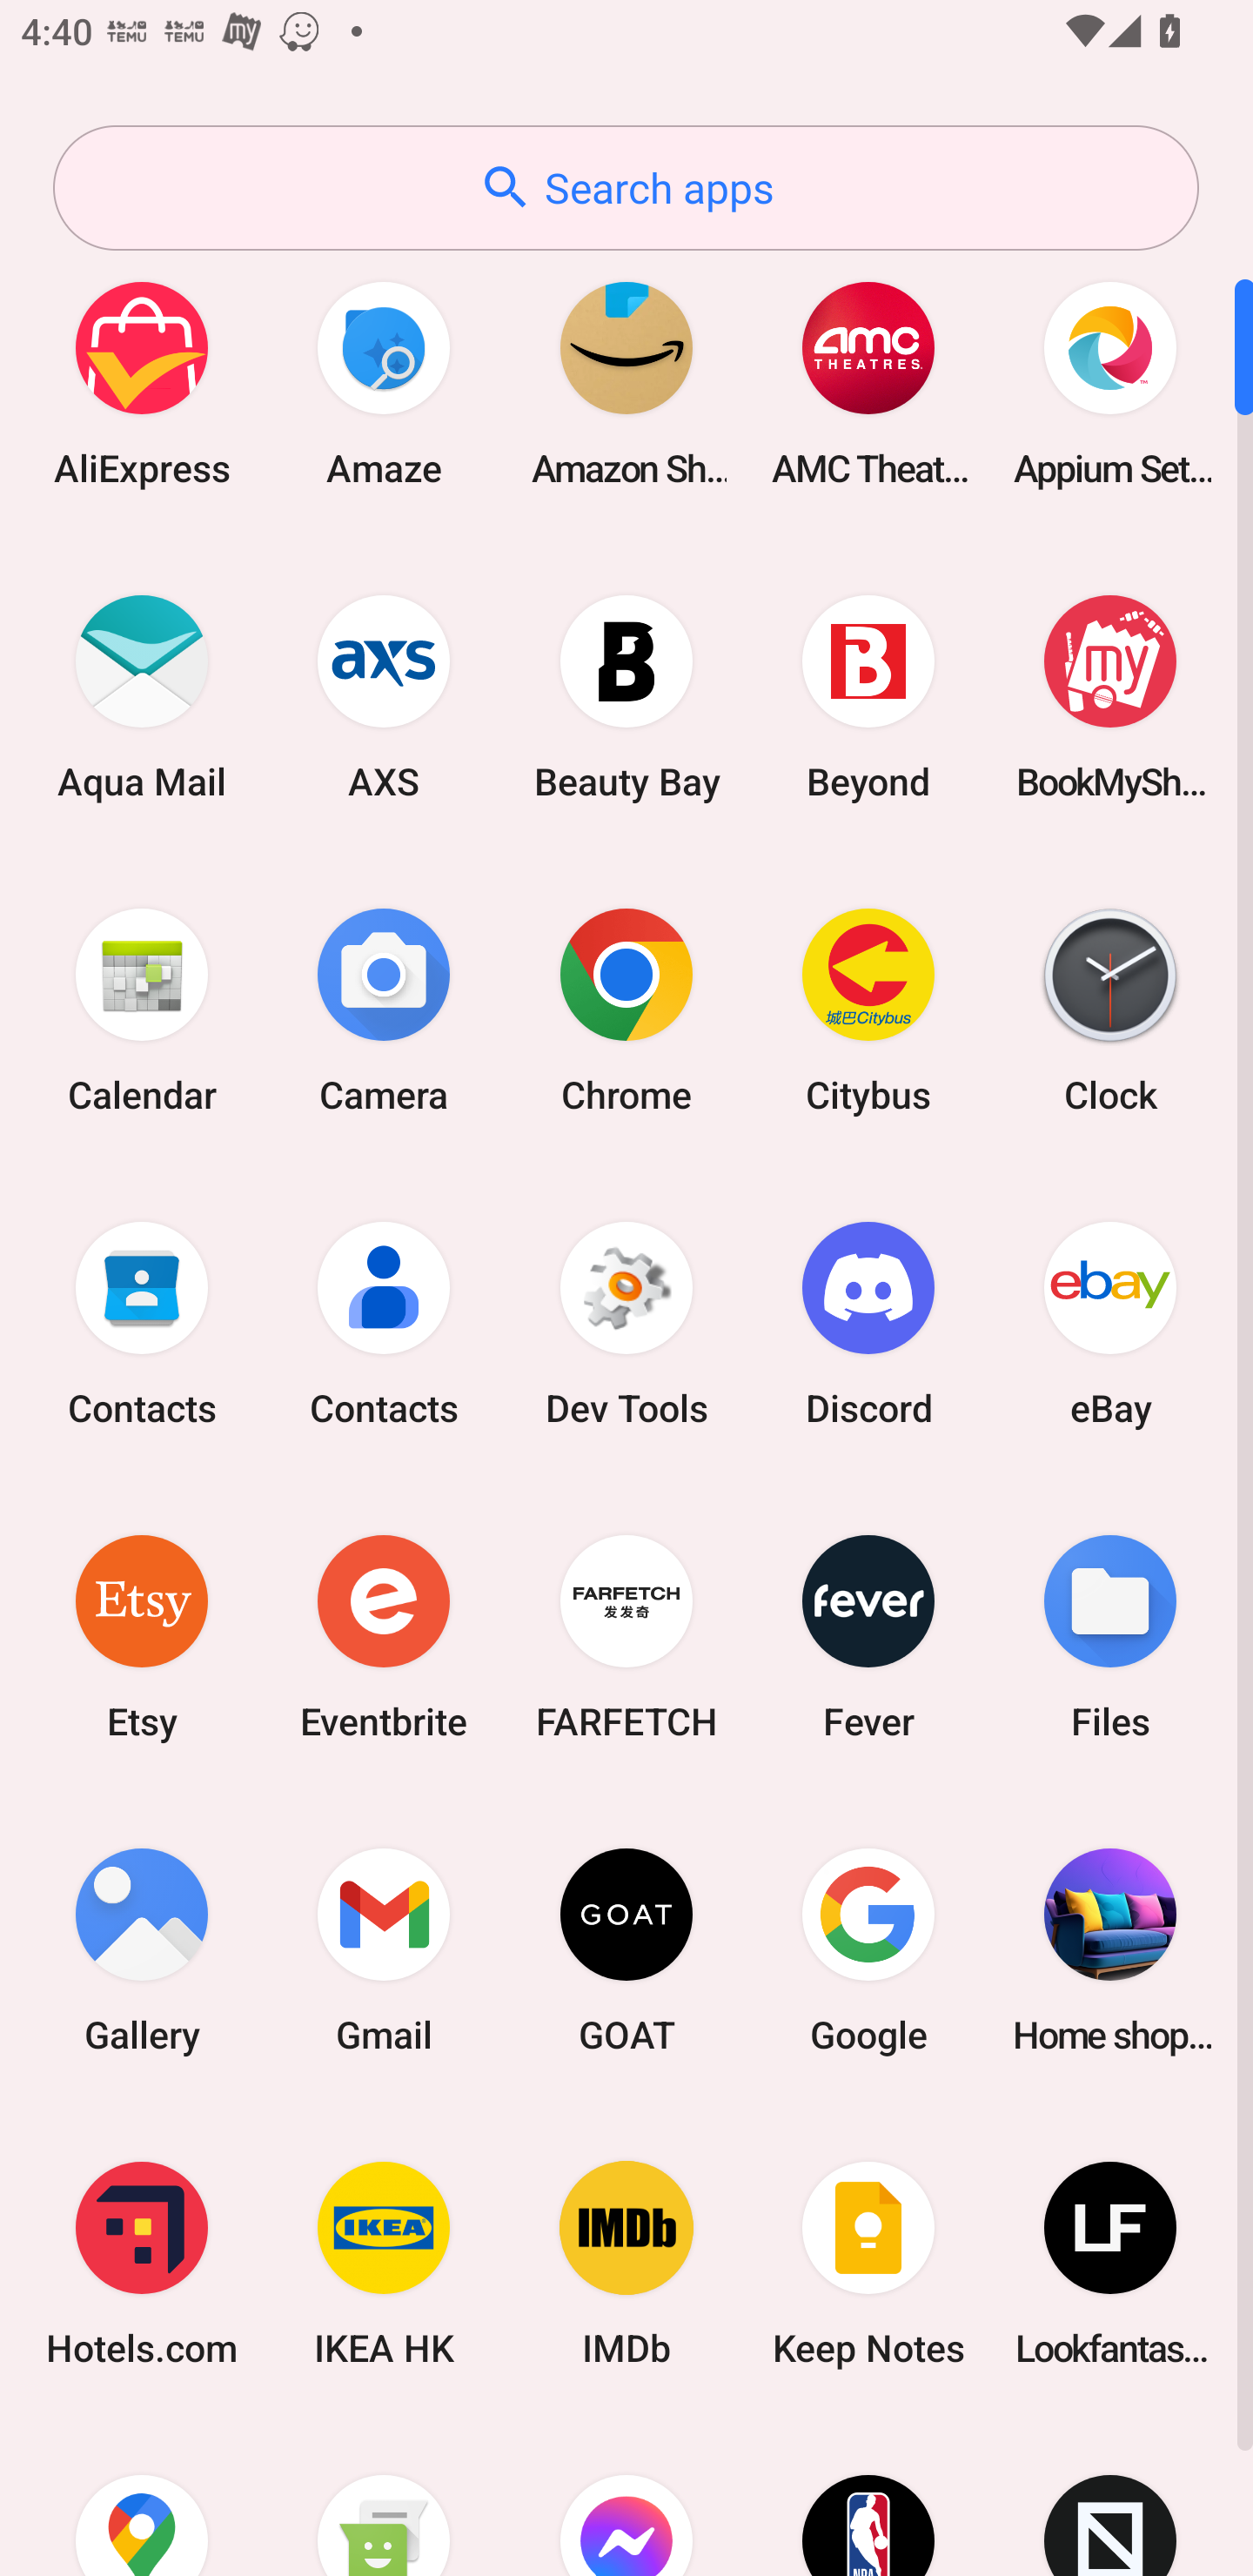  Describe the element at coordinates (868, 1636) in the screenshot. I see `Fever` at that location.